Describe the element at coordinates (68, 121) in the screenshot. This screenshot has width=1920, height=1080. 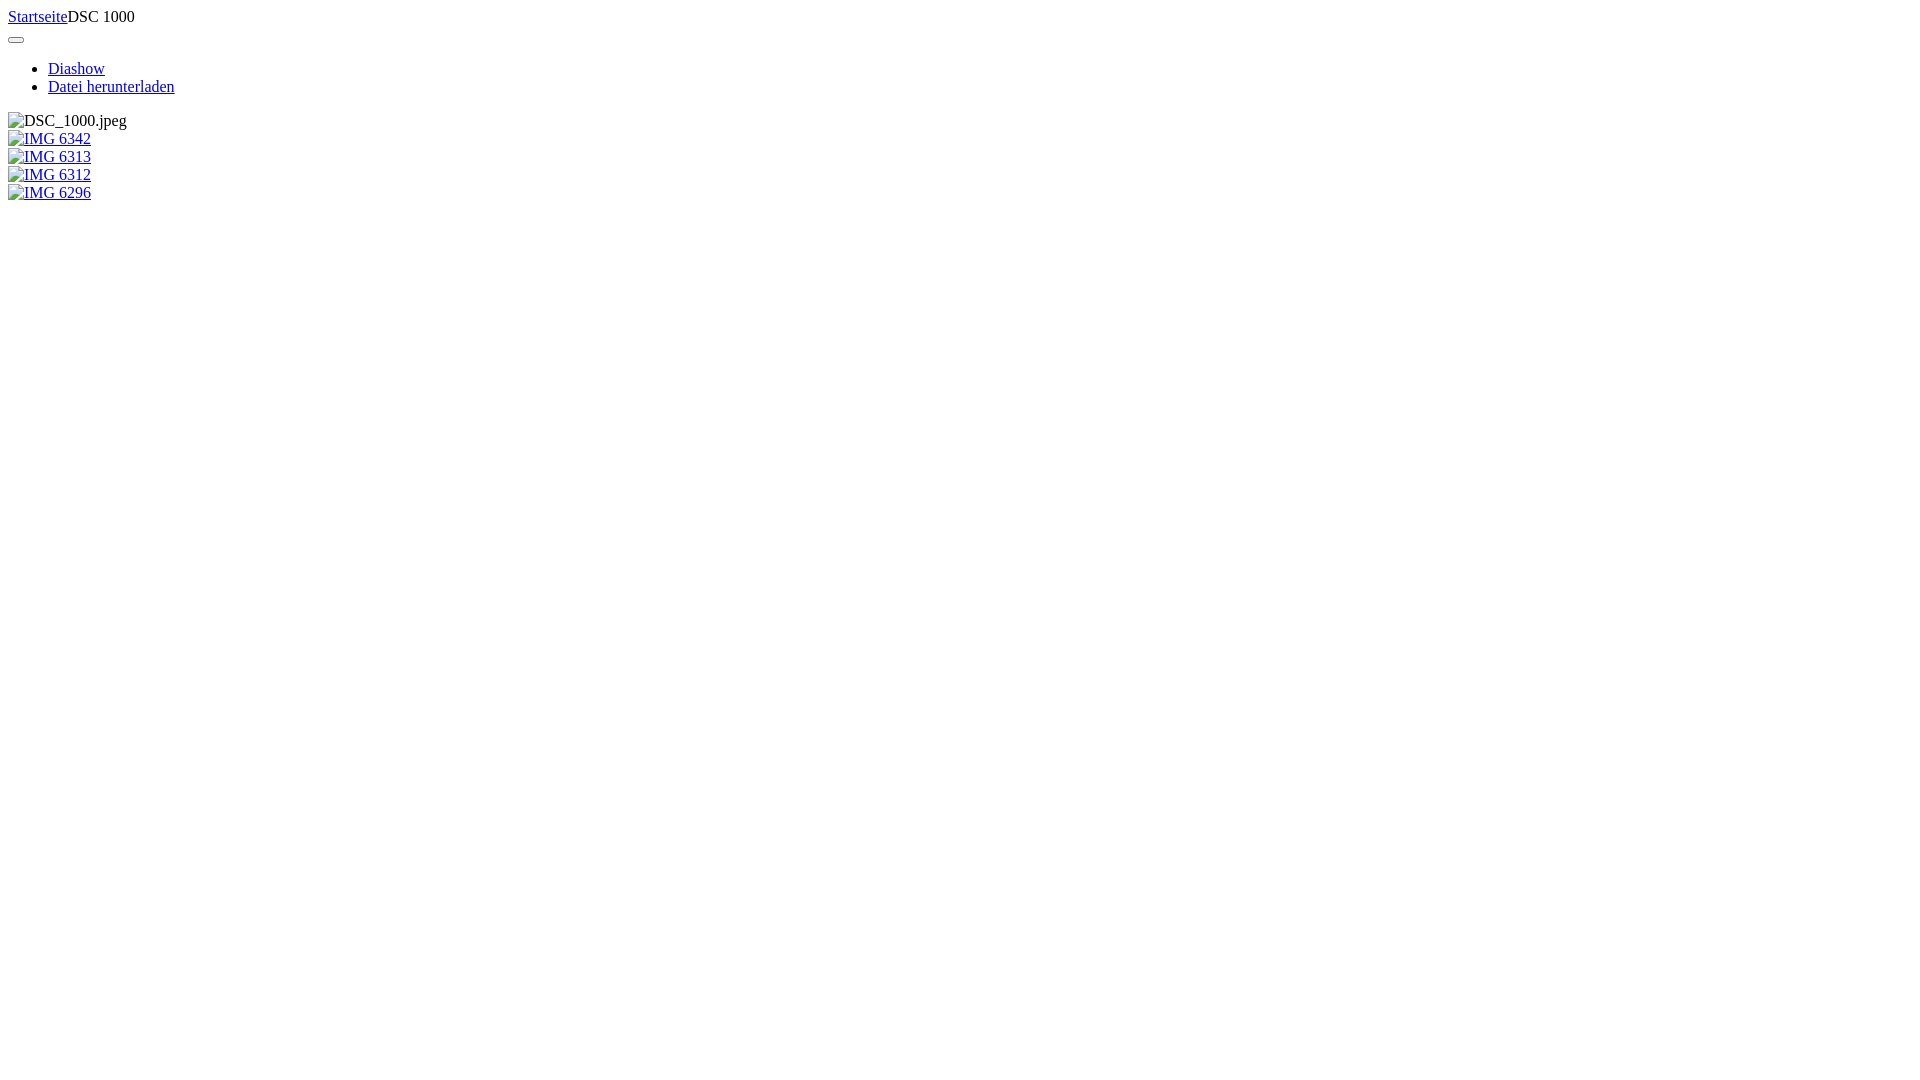
I see `DSC 1000 - DSC_1000.jpeg` at that location.